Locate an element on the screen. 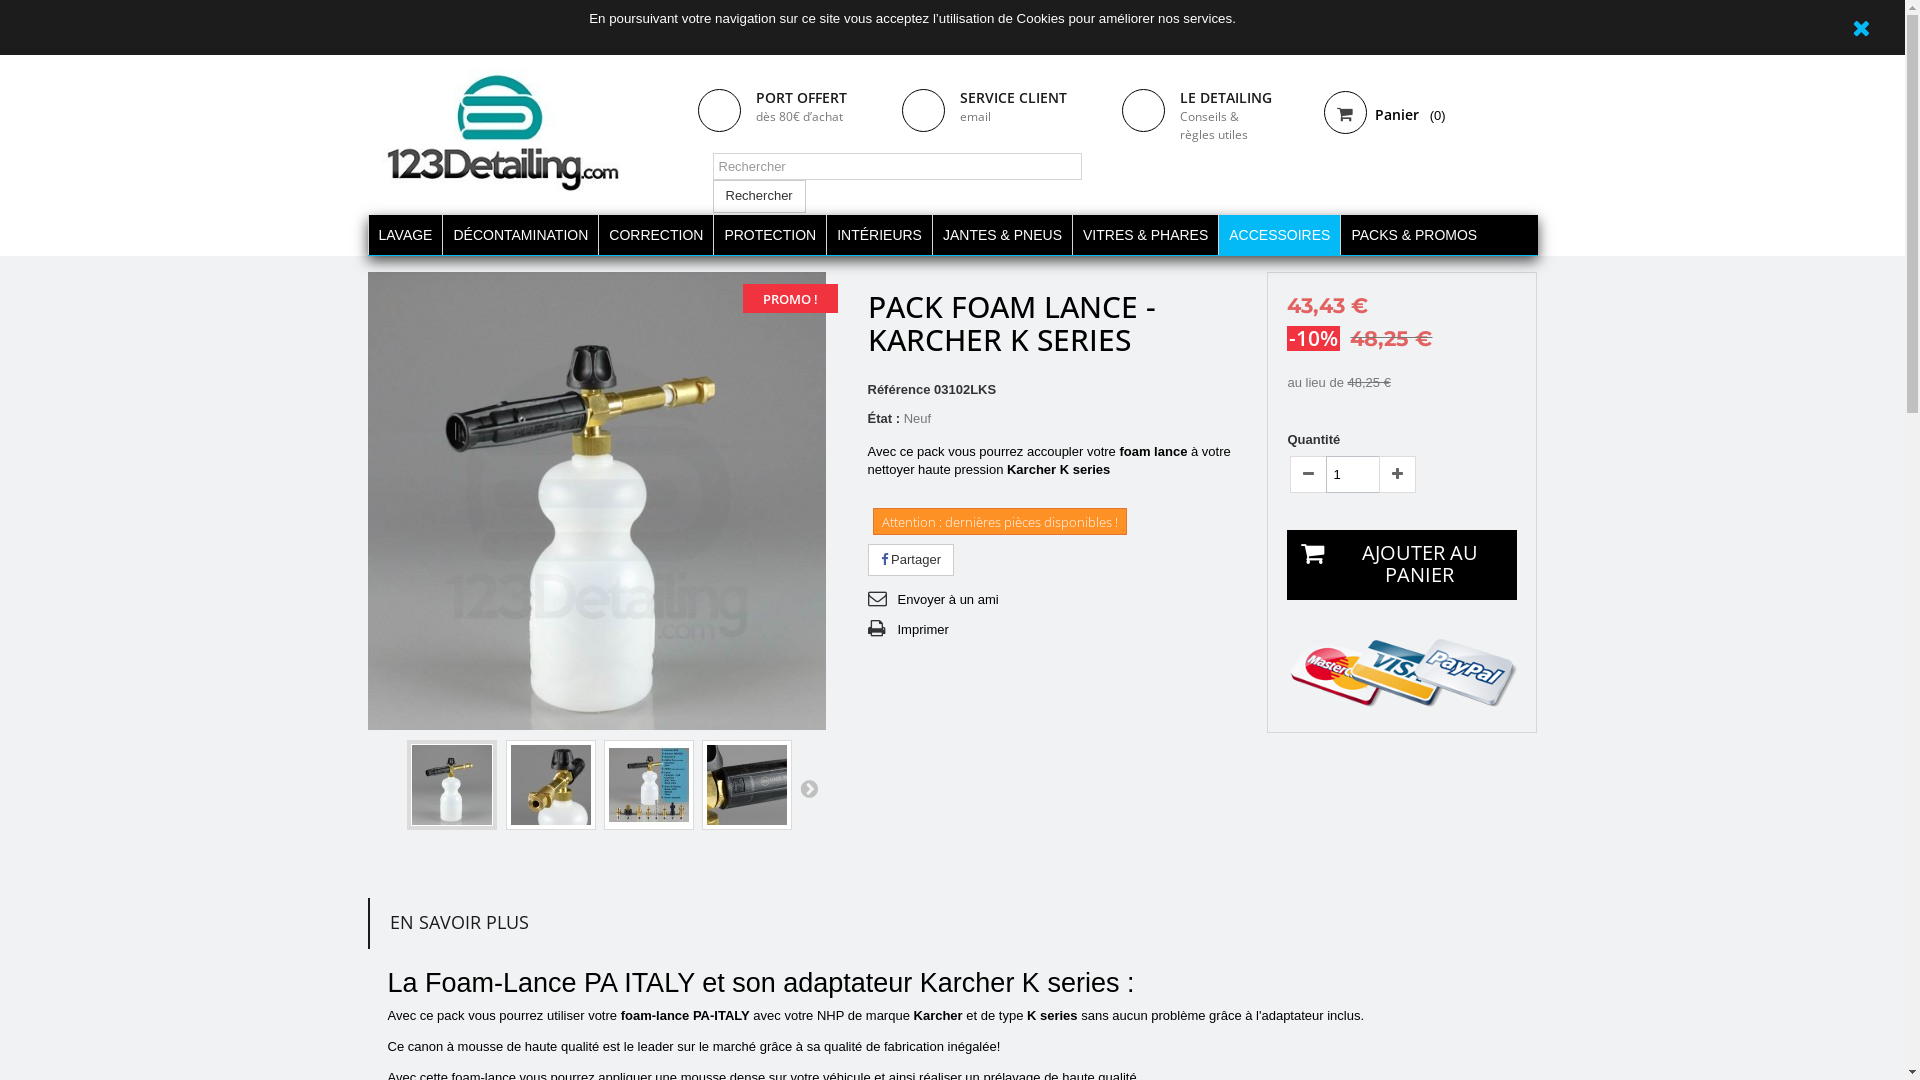  Partager is located at coordinates (911, 560).